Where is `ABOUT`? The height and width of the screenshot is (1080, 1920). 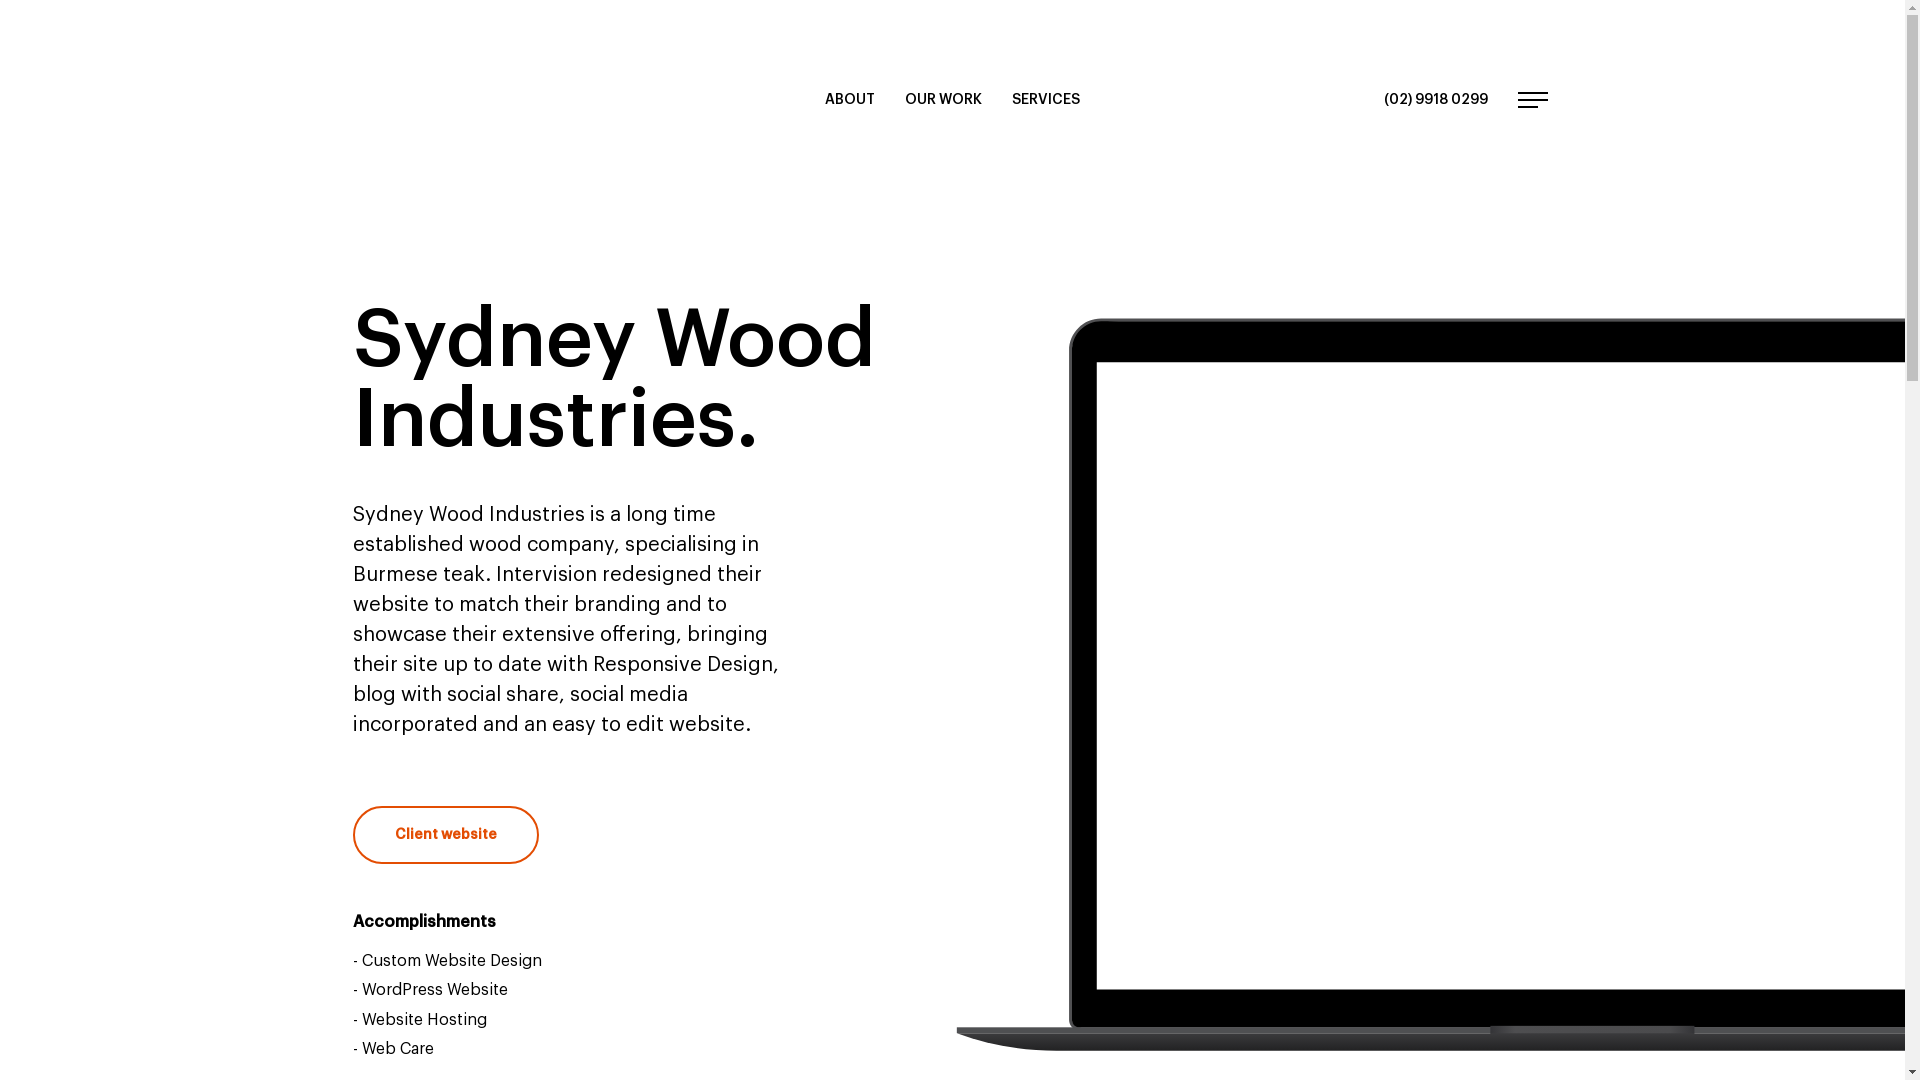
ABOUT is located at coordinates (850, 100).